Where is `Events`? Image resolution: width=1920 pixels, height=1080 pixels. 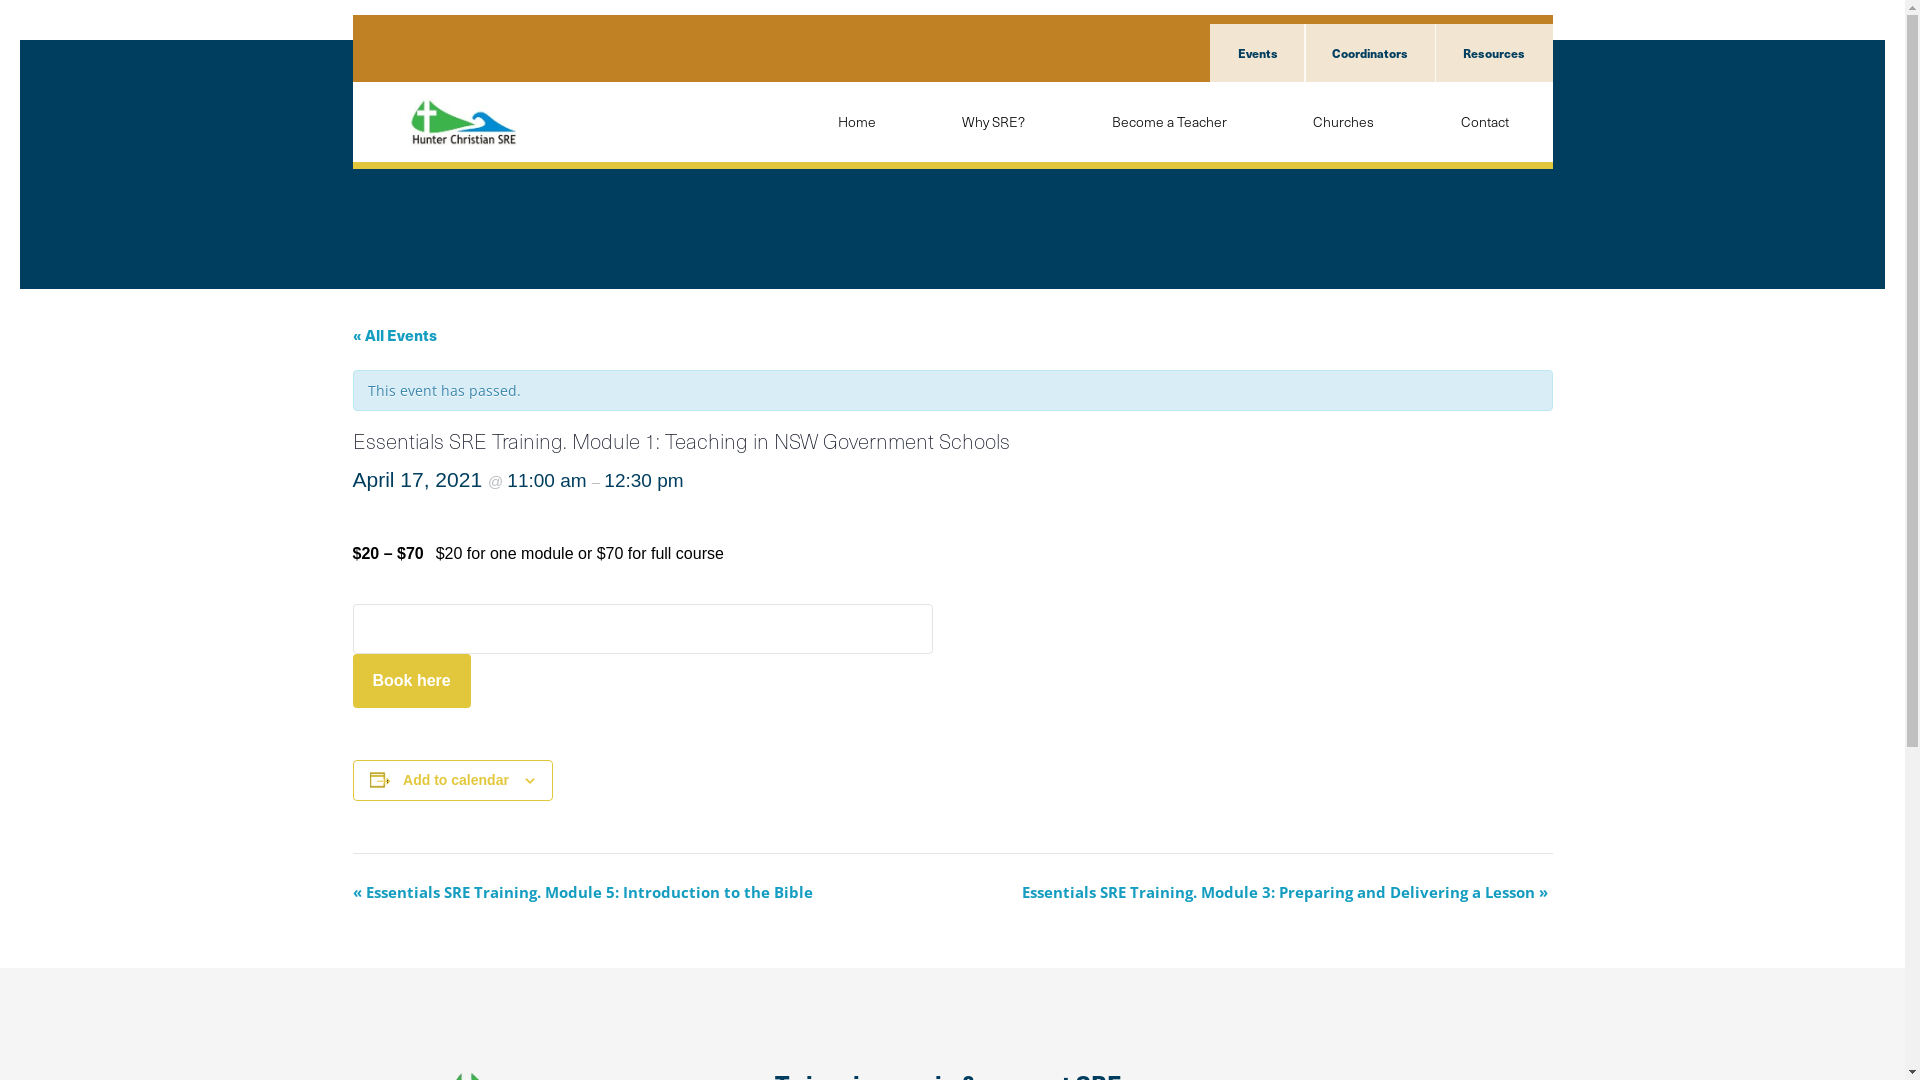 Events is located at coordinates (1258, 53).